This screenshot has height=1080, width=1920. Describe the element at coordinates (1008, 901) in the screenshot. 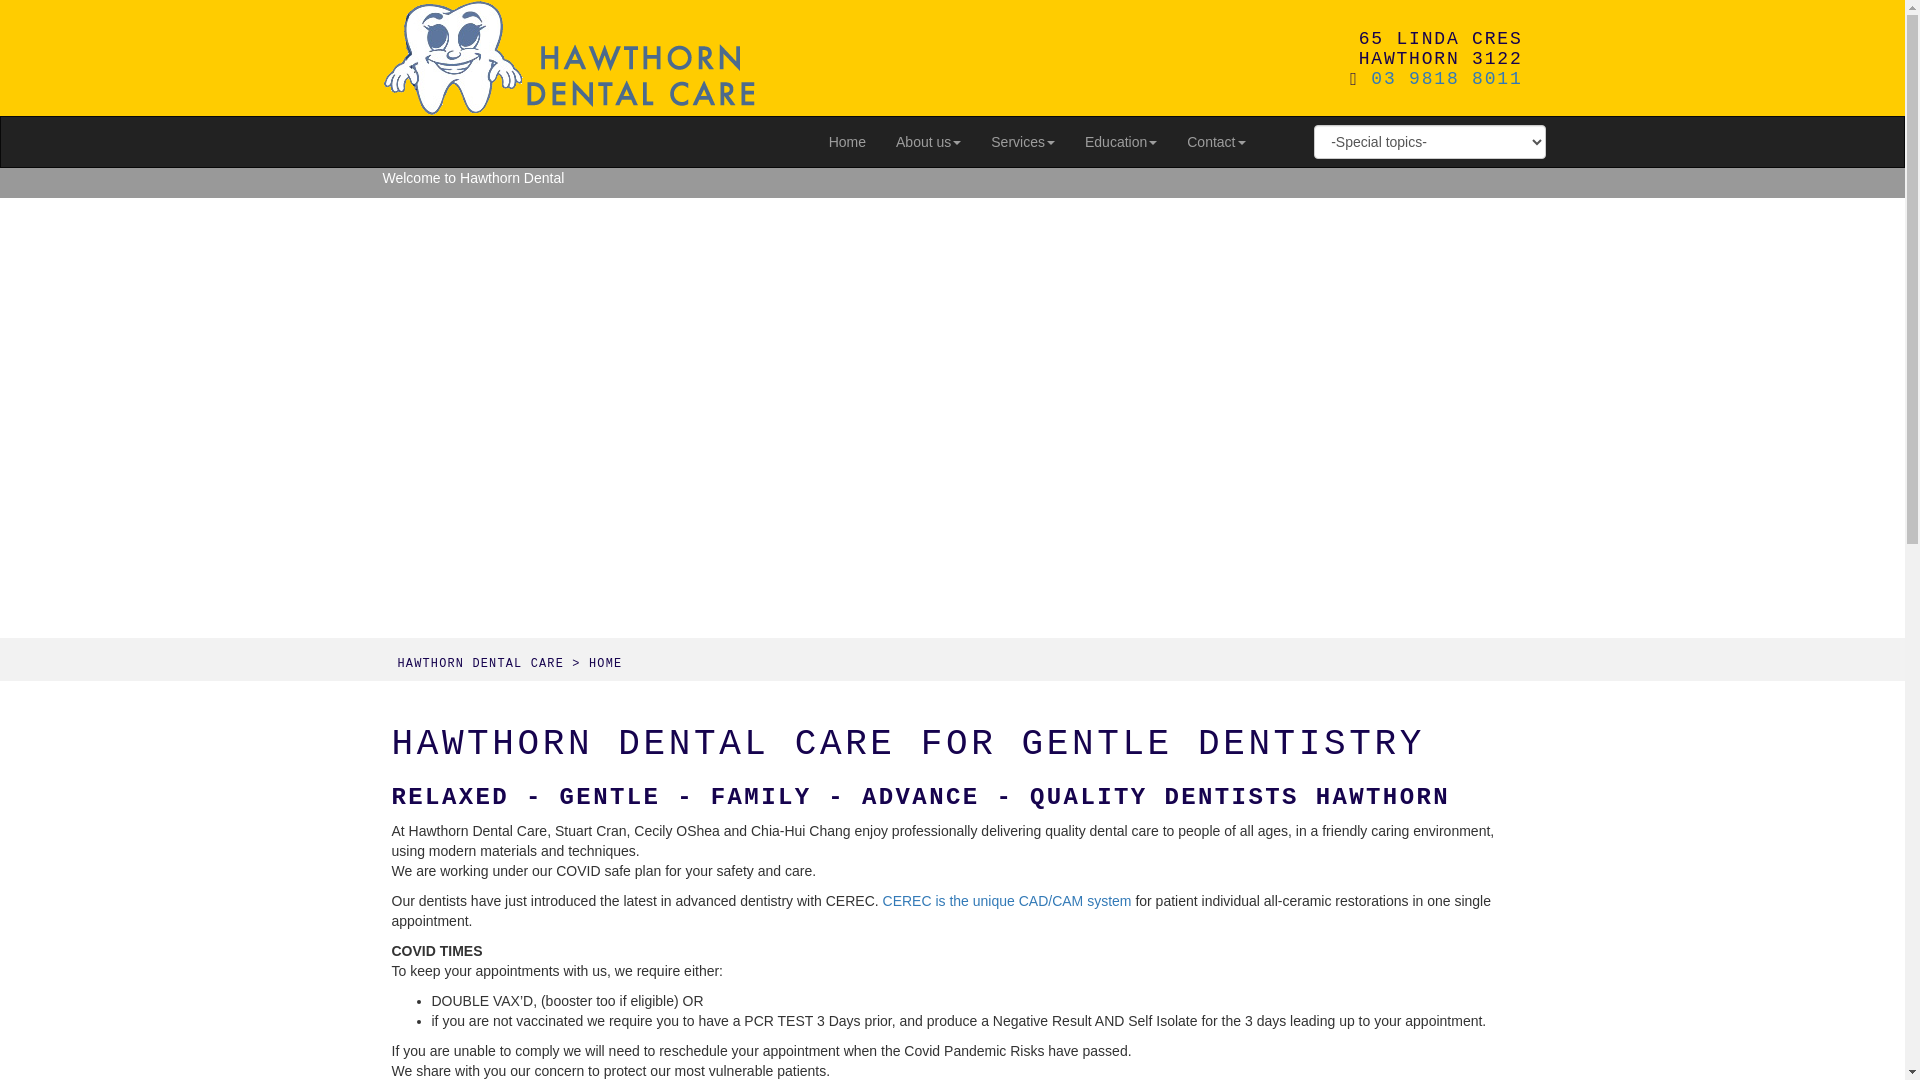

I see `CEREC is the unique CAD/CAM system` at that location.